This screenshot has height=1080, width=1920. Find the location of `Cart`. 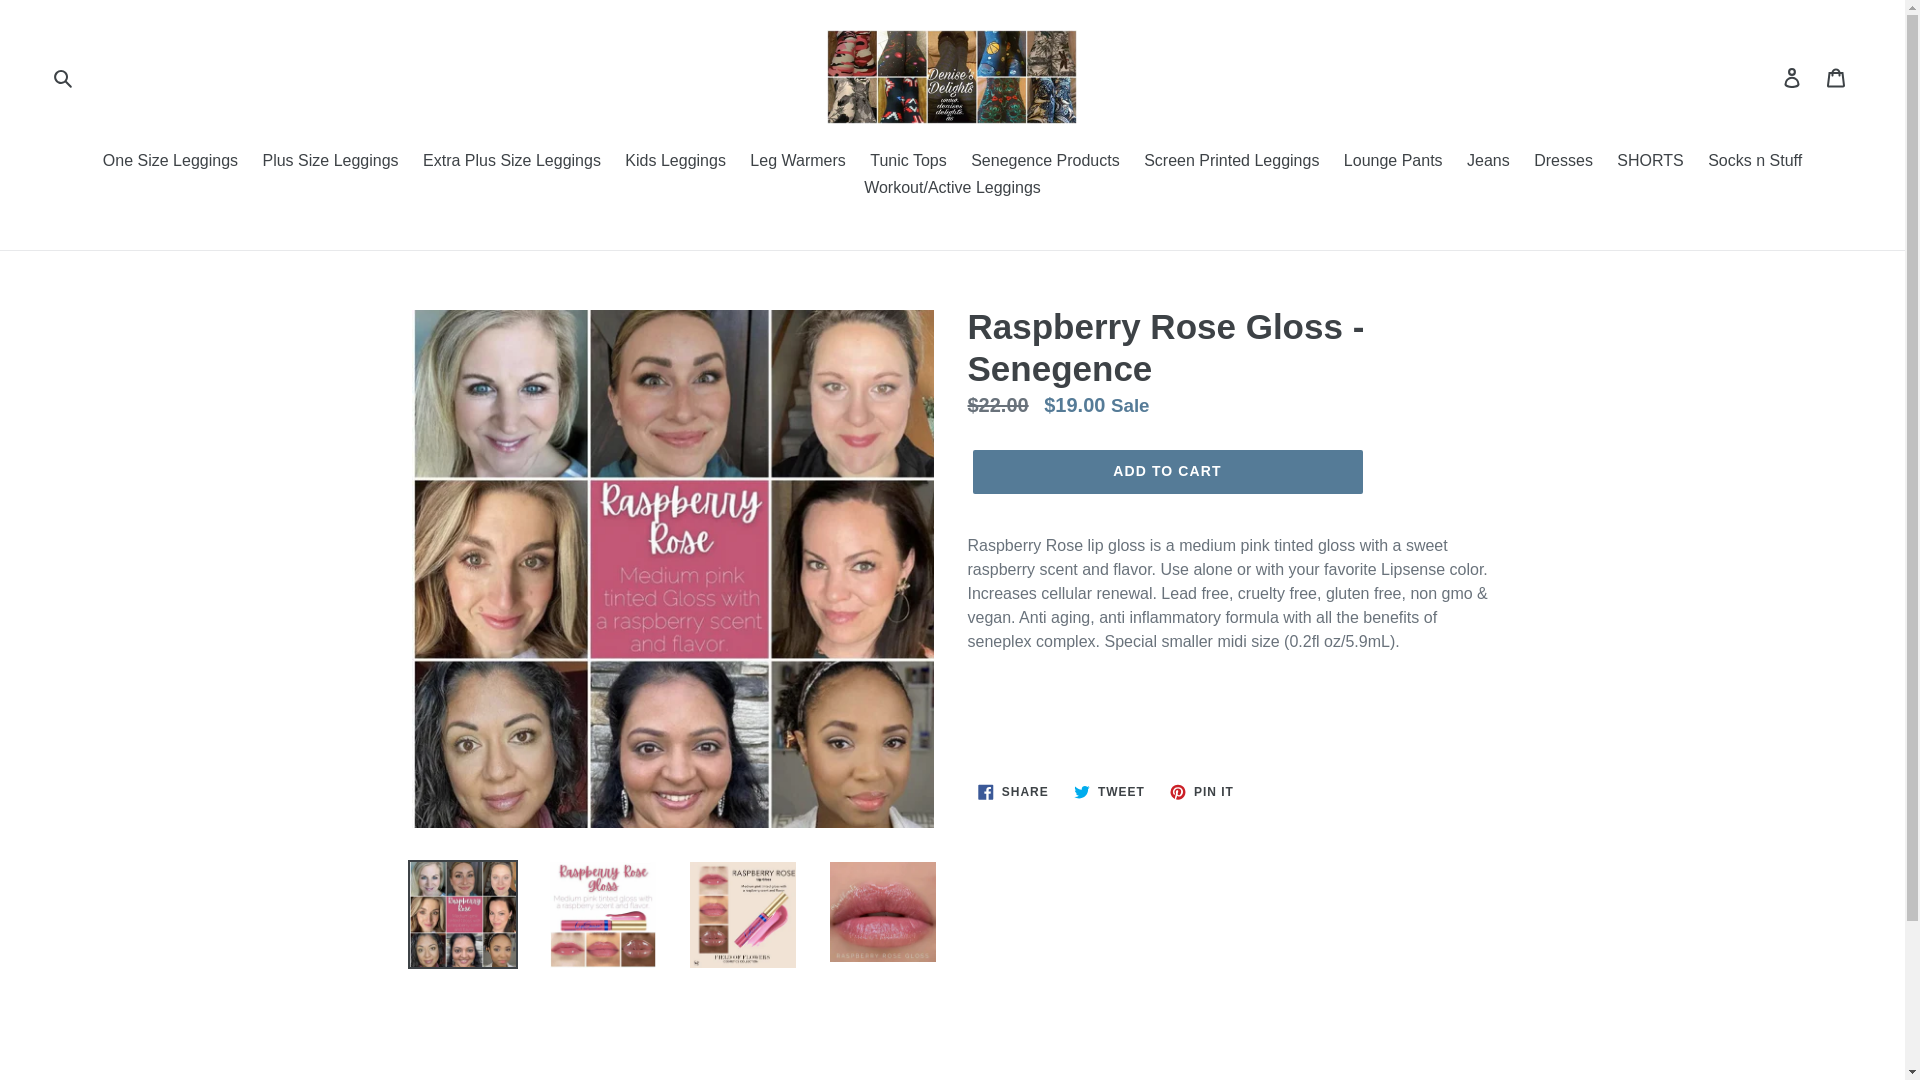

Cart is located at coordinates (1837, 77).